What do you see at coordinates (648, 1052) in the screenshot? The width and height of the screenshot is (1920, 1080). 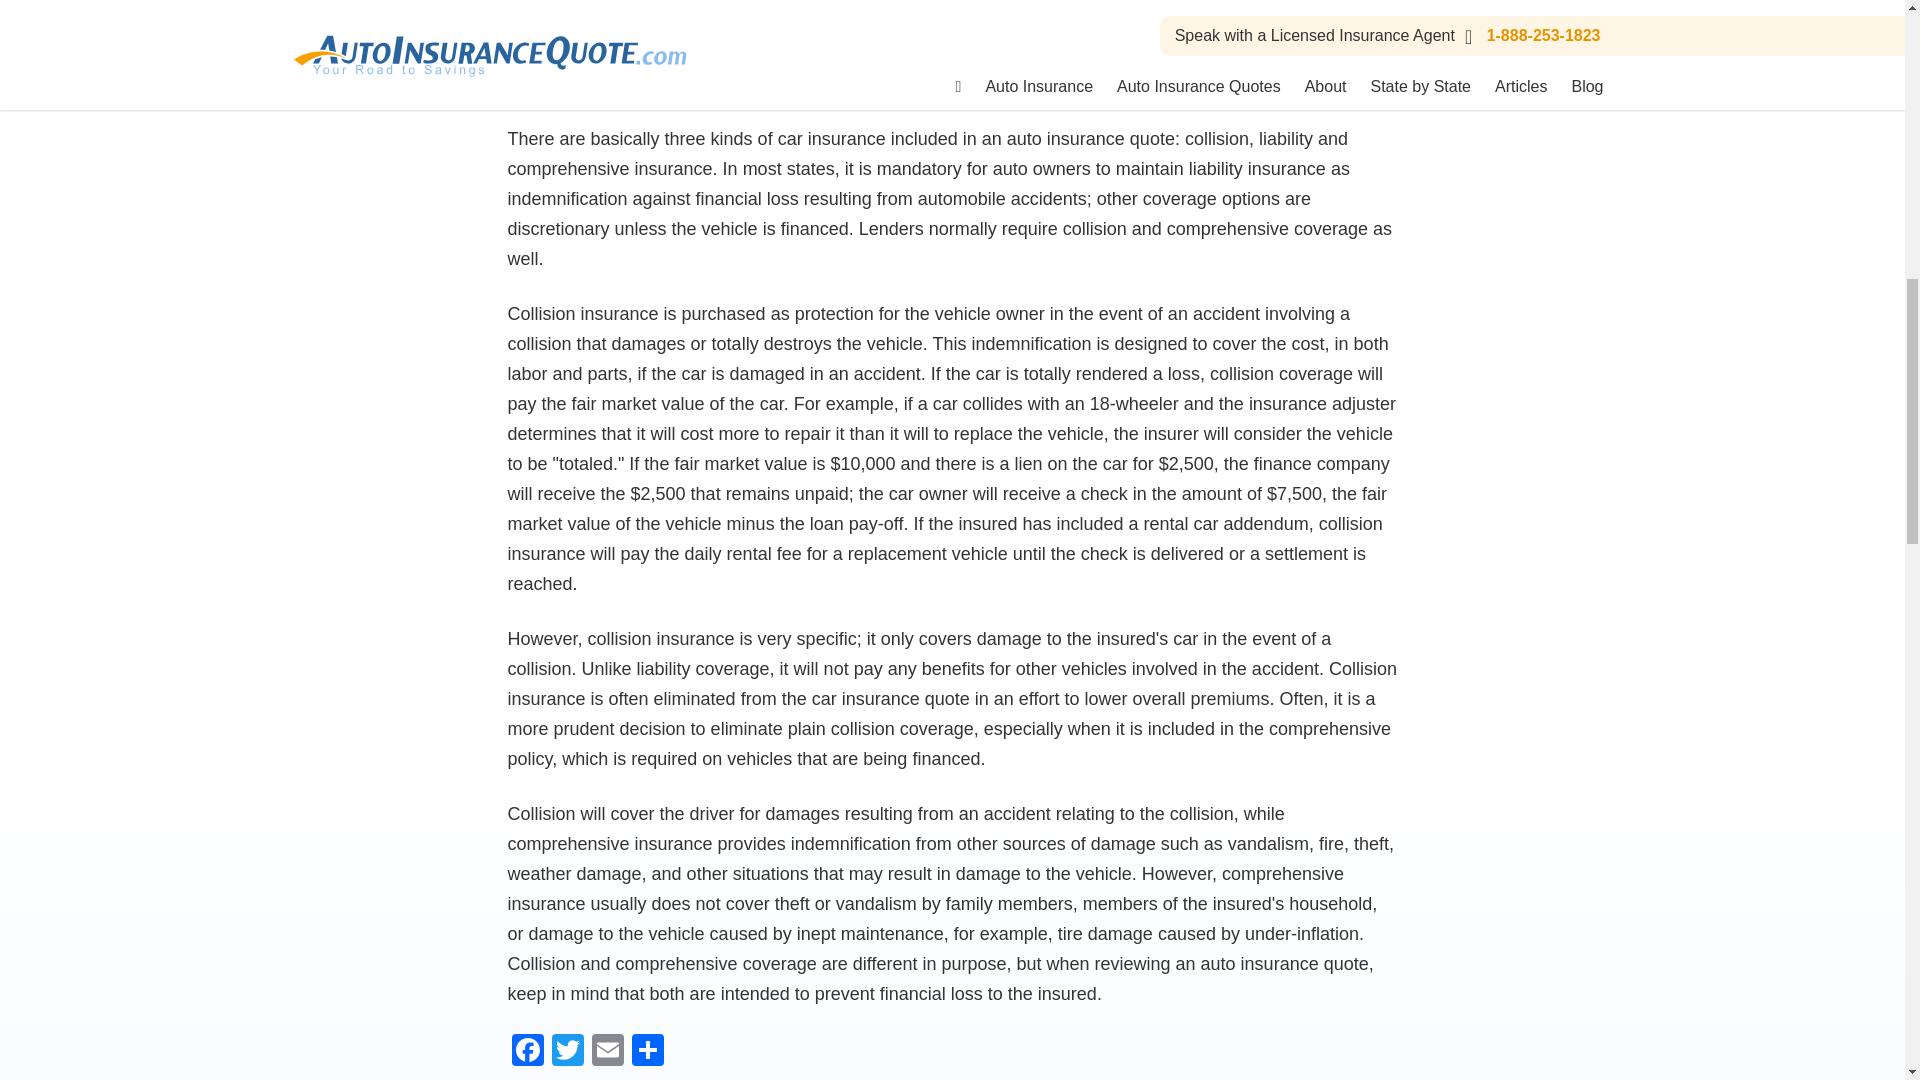 I see `Share` at bounding box center [648, 1052].